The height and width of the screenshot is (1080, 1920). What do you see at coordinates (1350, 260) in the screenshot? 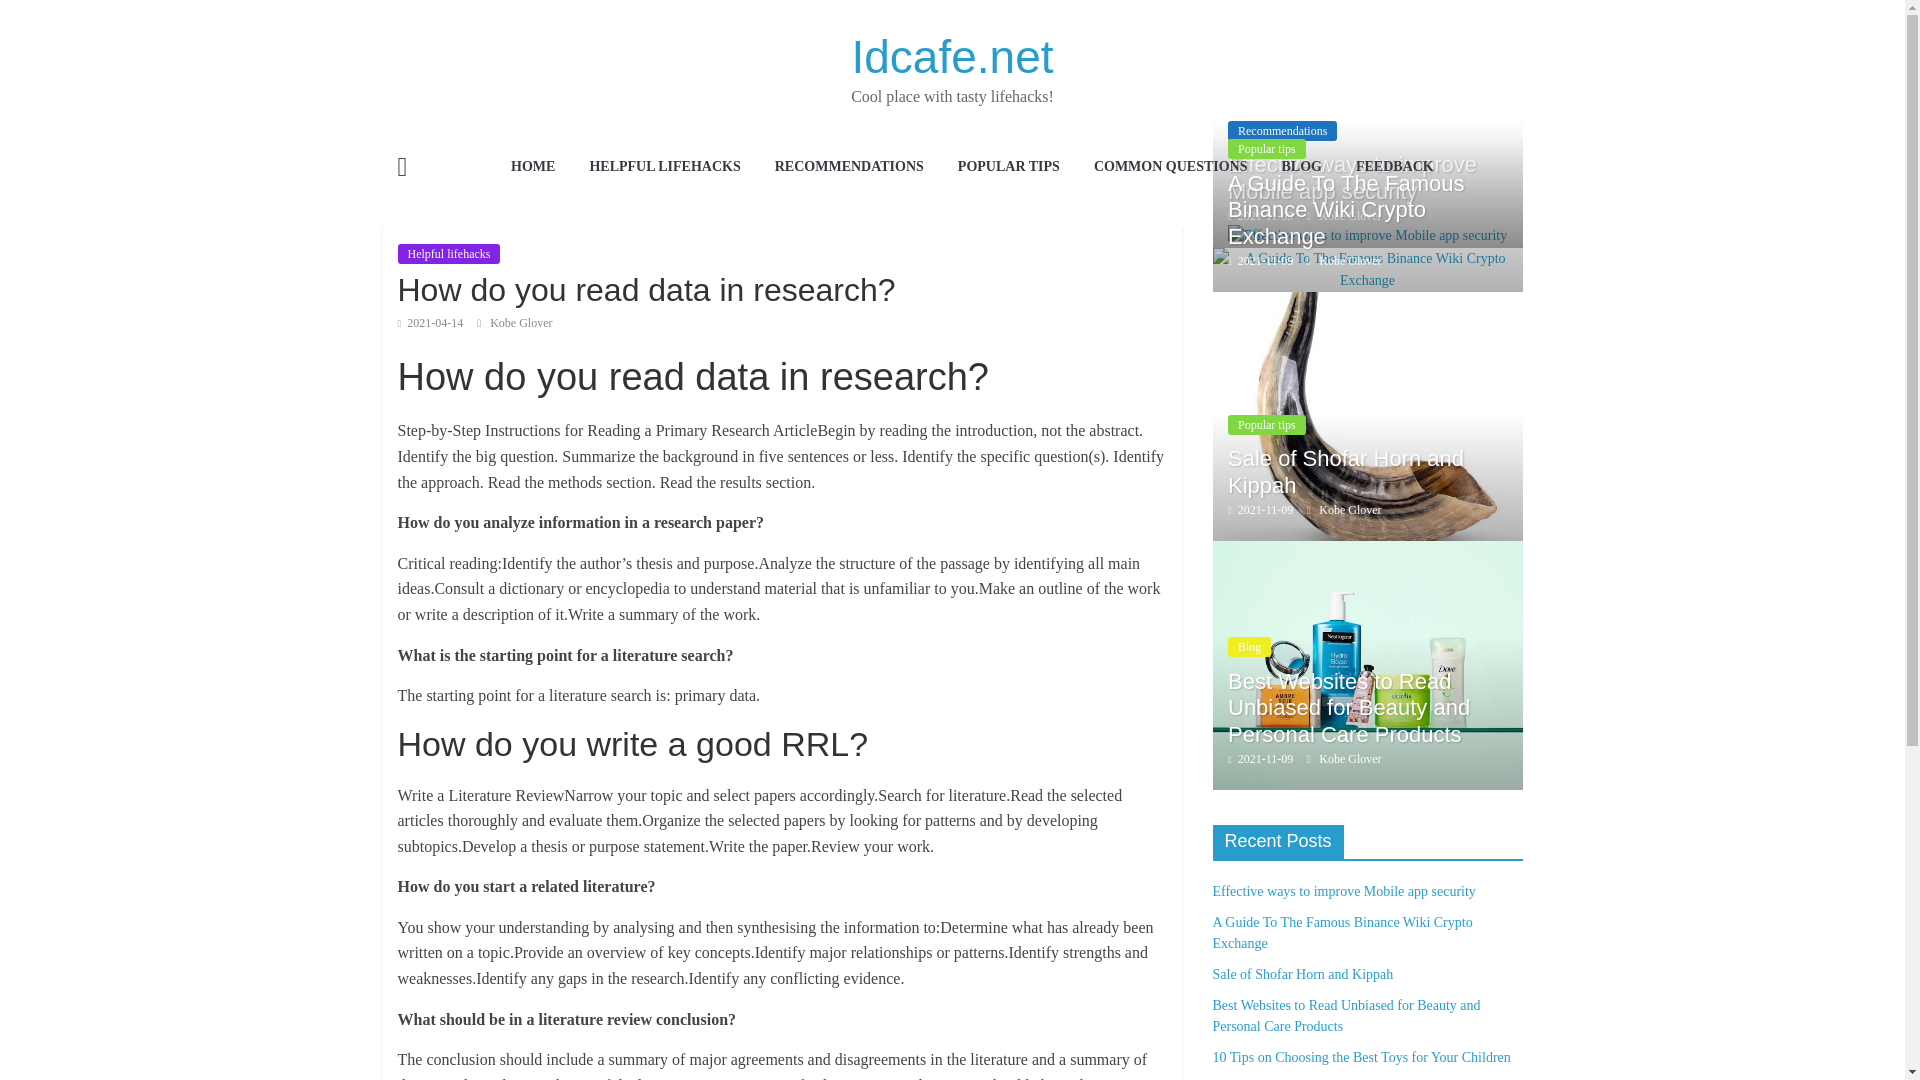
I see `Kobe Glover` at bounding box center [1350, 260].